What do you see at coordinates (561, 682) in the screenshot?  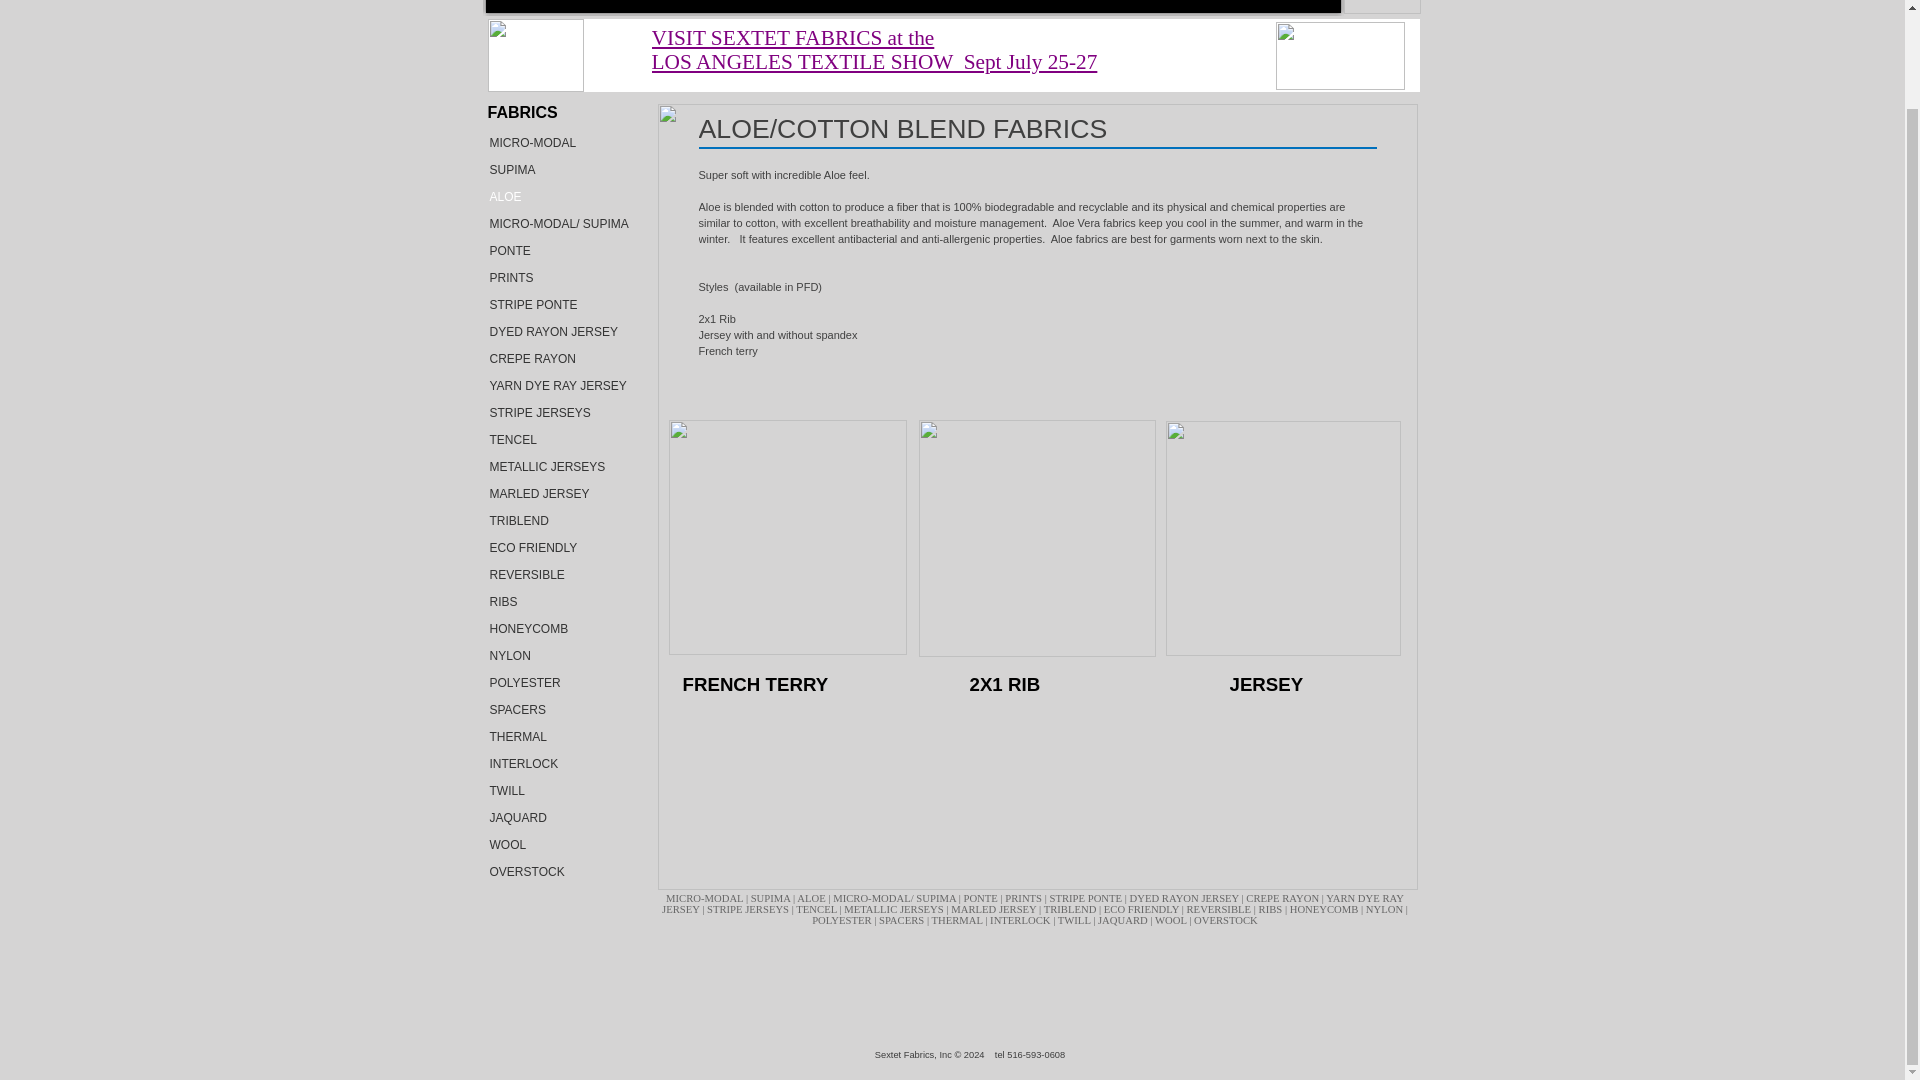 I see `POLYESTER` at bounding box center [561, 682].